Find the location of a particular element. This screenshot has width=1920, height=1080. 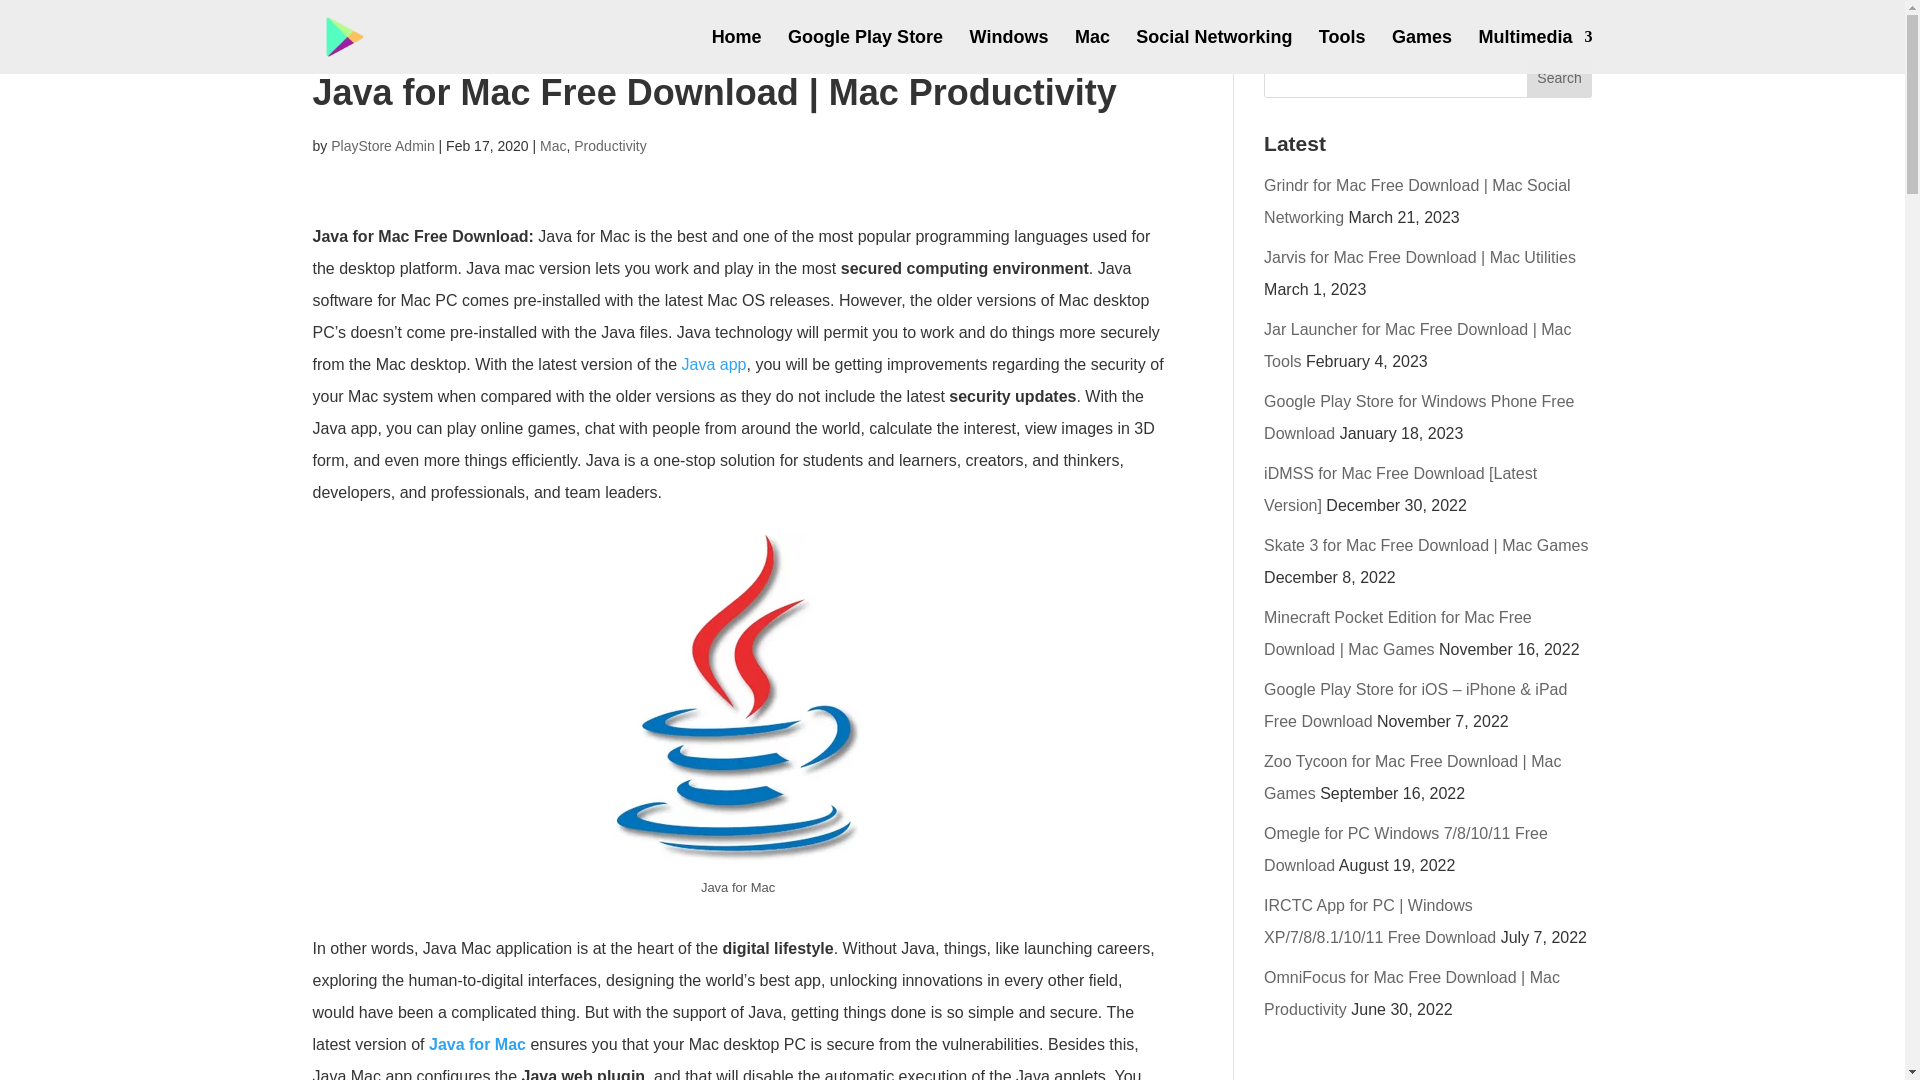

Java for Mac is located at coordinates (477, 1044).